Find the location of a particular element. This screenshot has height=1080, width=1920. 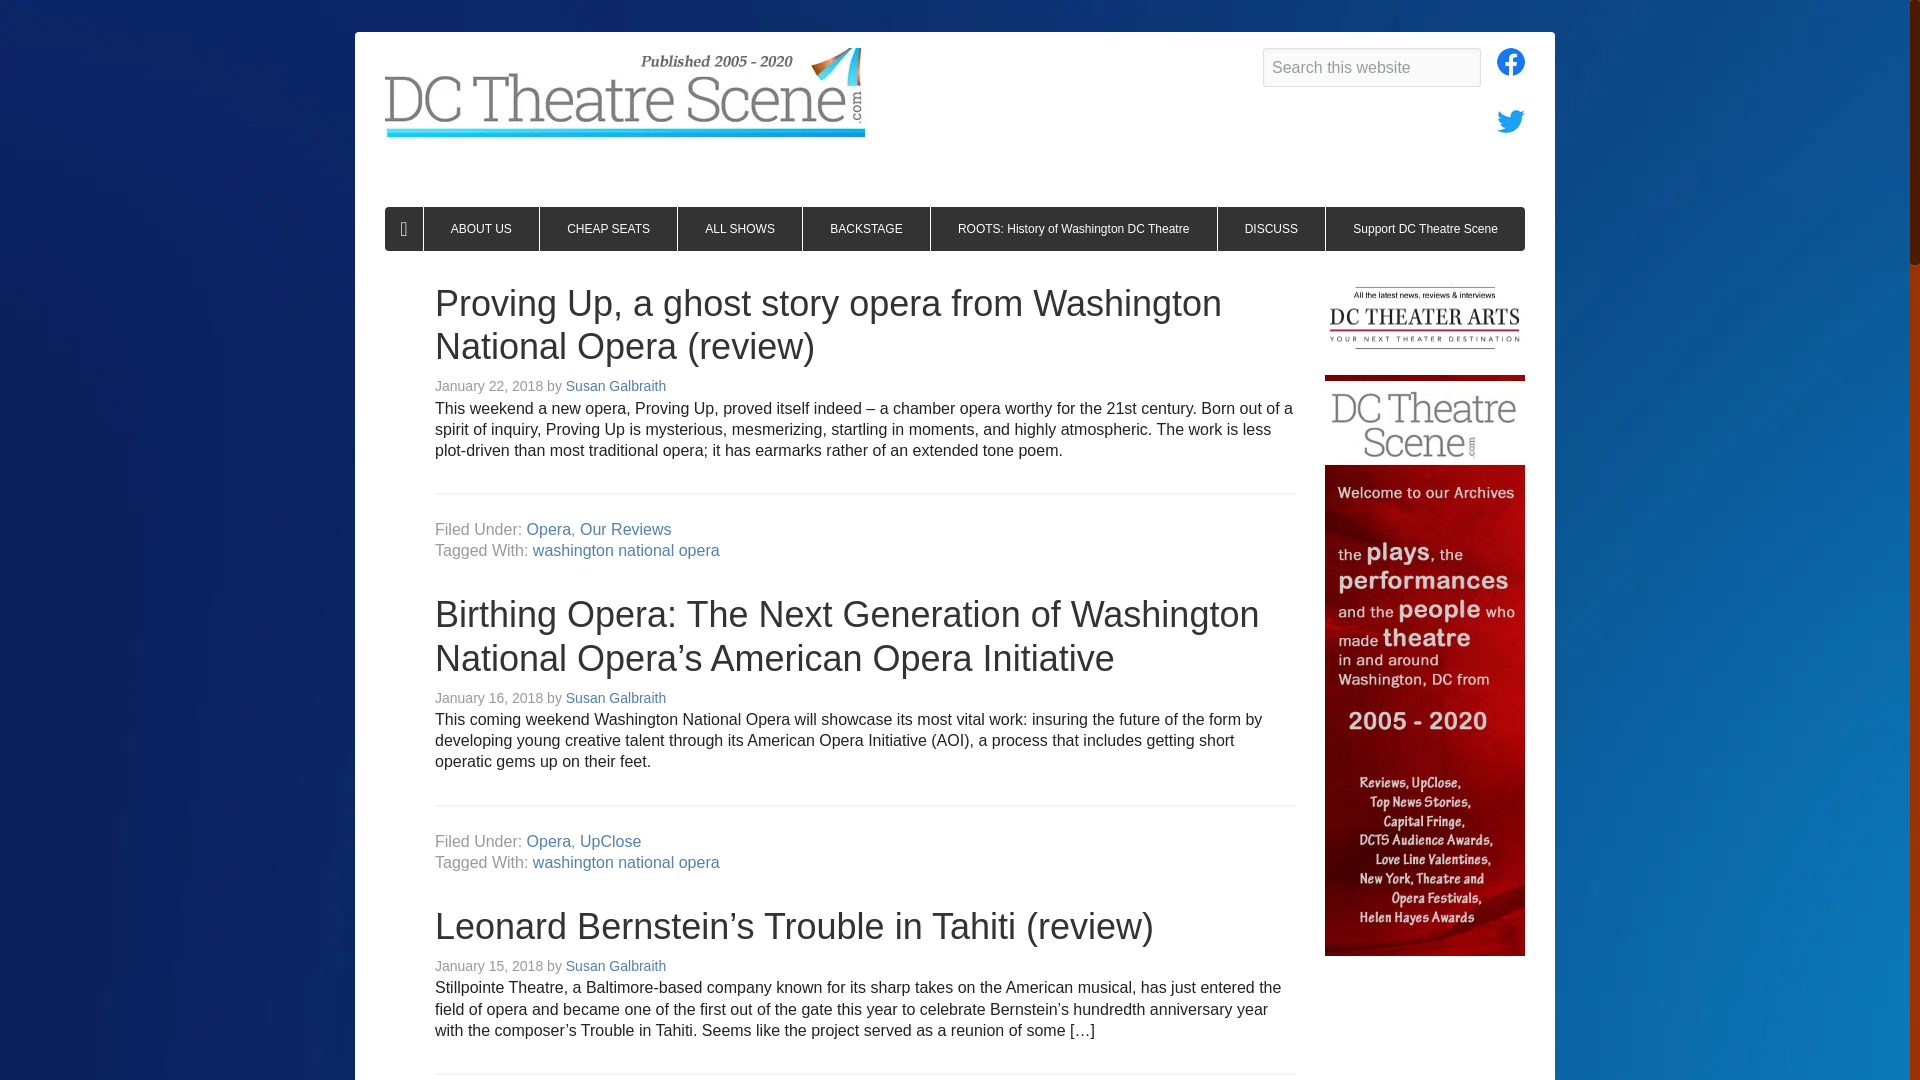

ALL SHOWS is located at coordinates (740, 228).